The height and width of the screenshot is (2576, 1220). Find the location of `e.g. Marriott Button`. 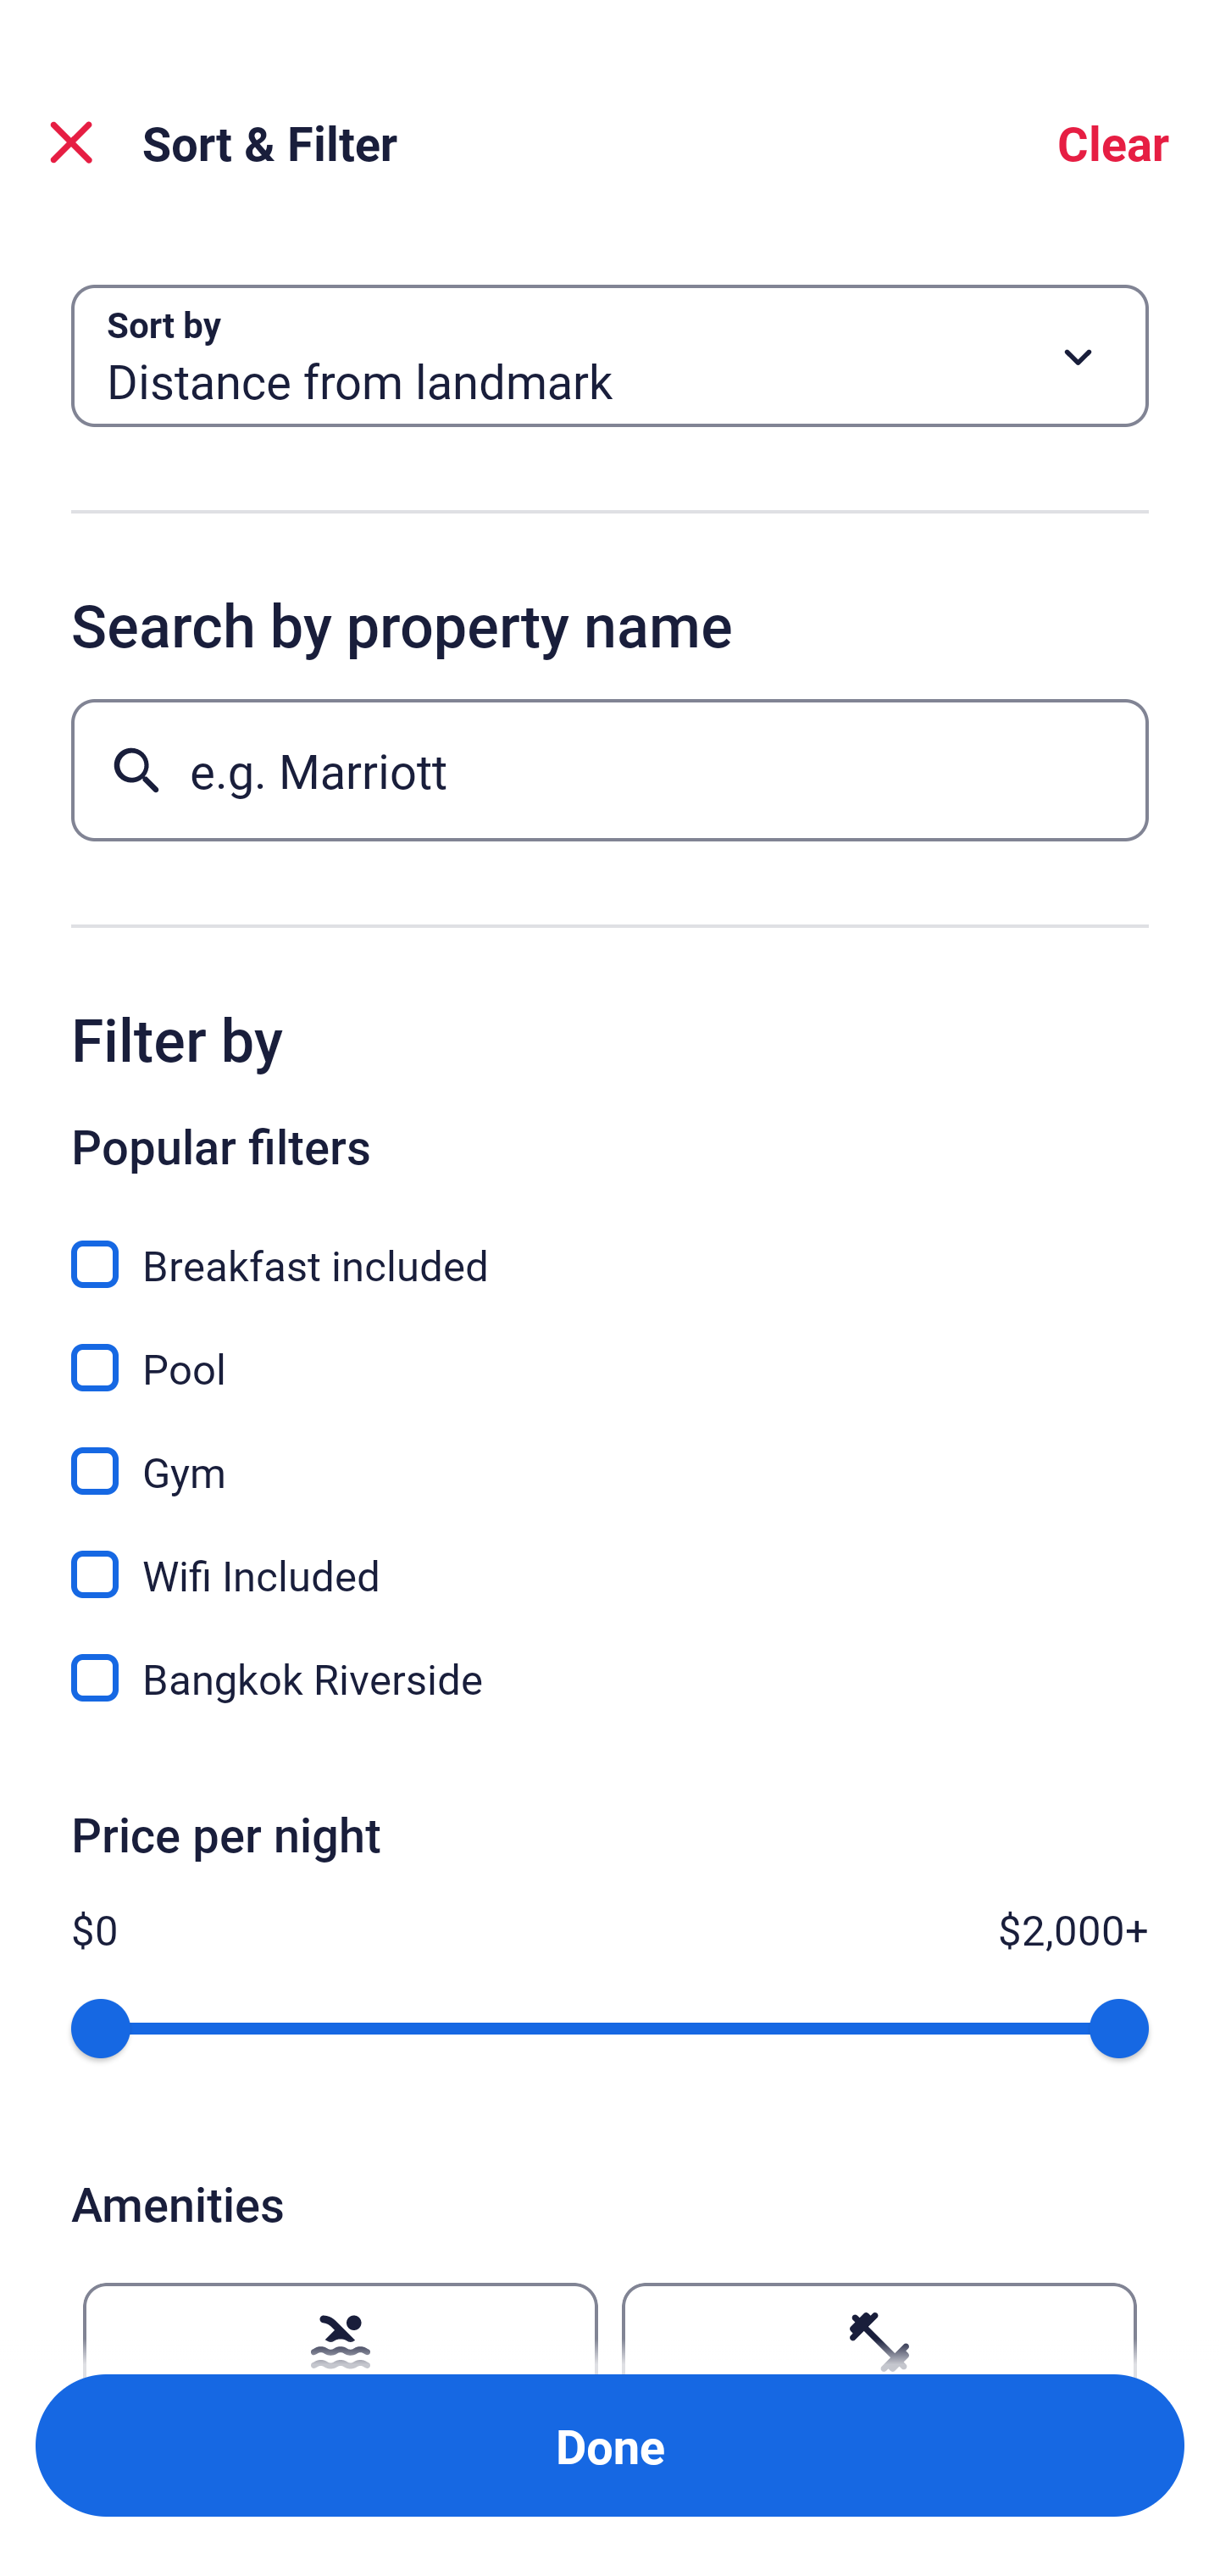

e.g. Marriott Button is located at coordinates (610, 769).